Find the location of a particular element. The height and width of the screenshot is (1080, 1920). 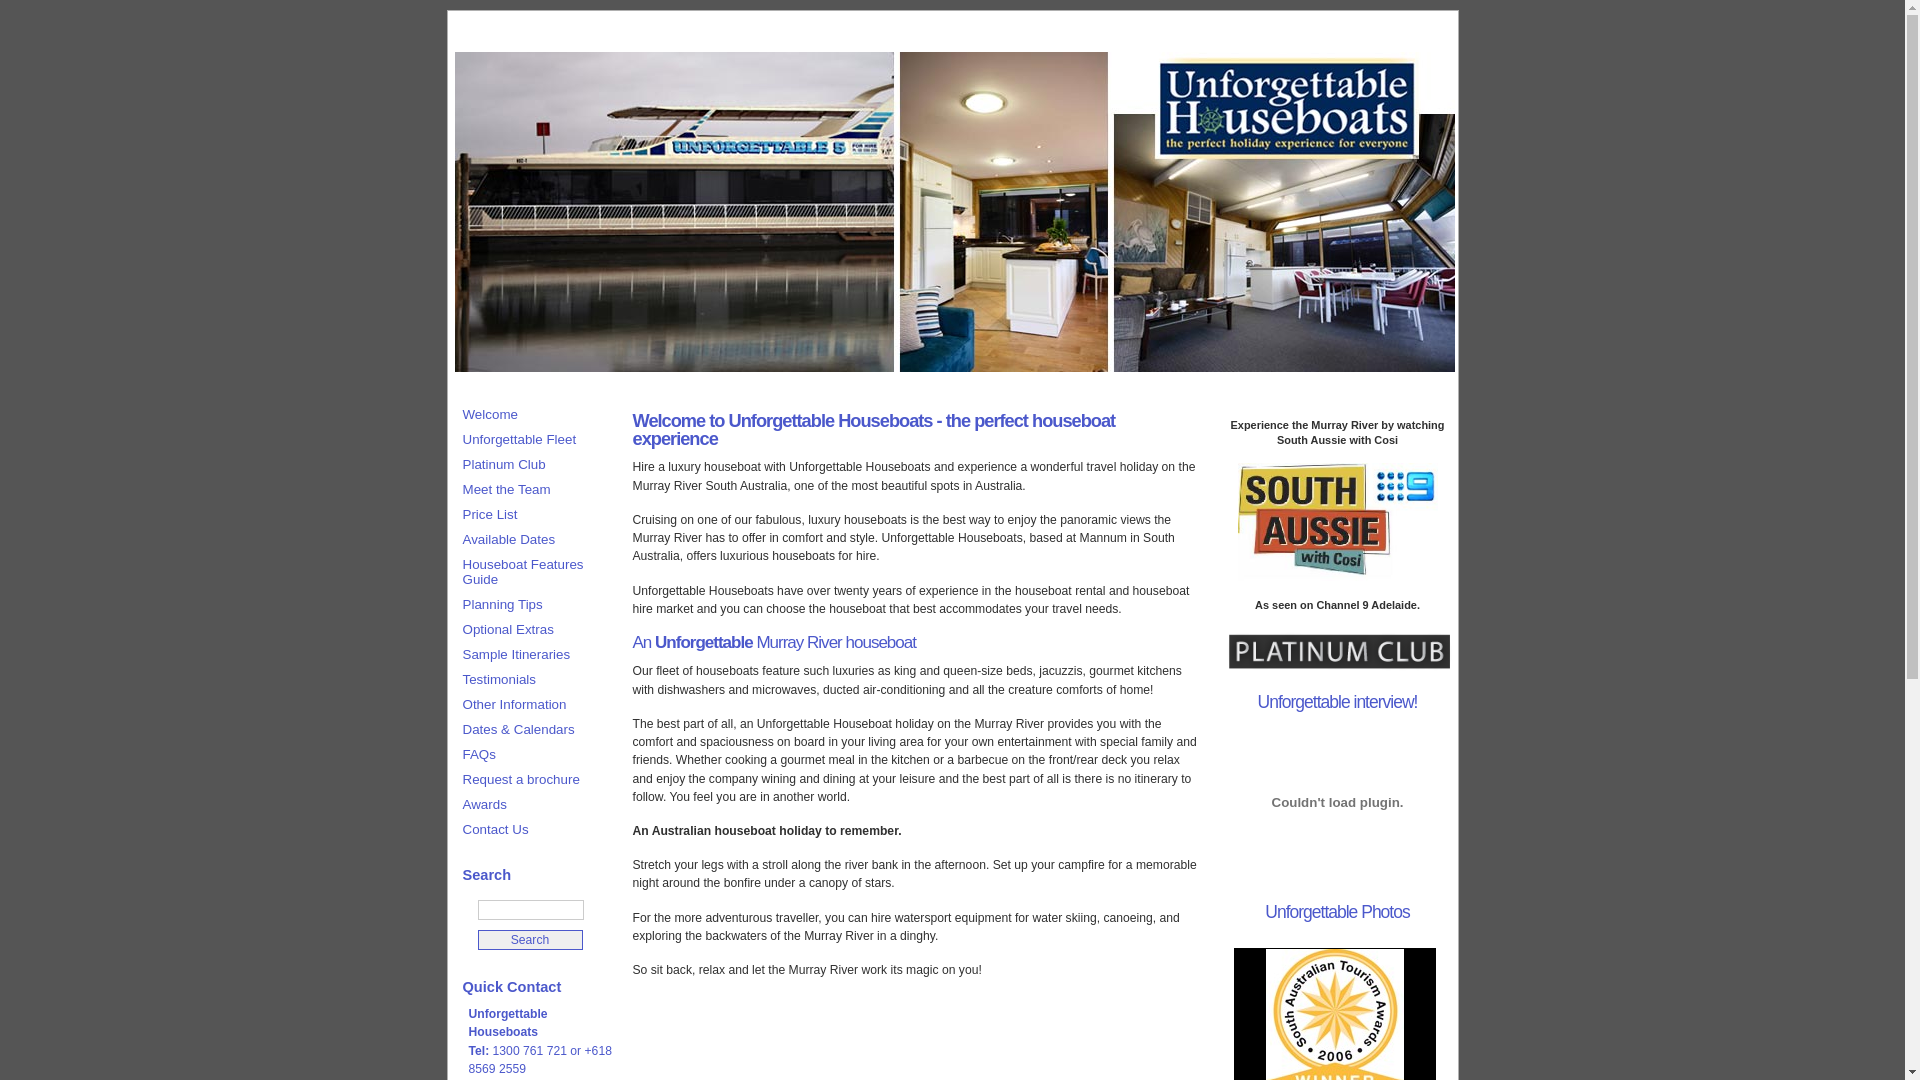

Houseboat Features Guide is located at coordinates (534, 572).